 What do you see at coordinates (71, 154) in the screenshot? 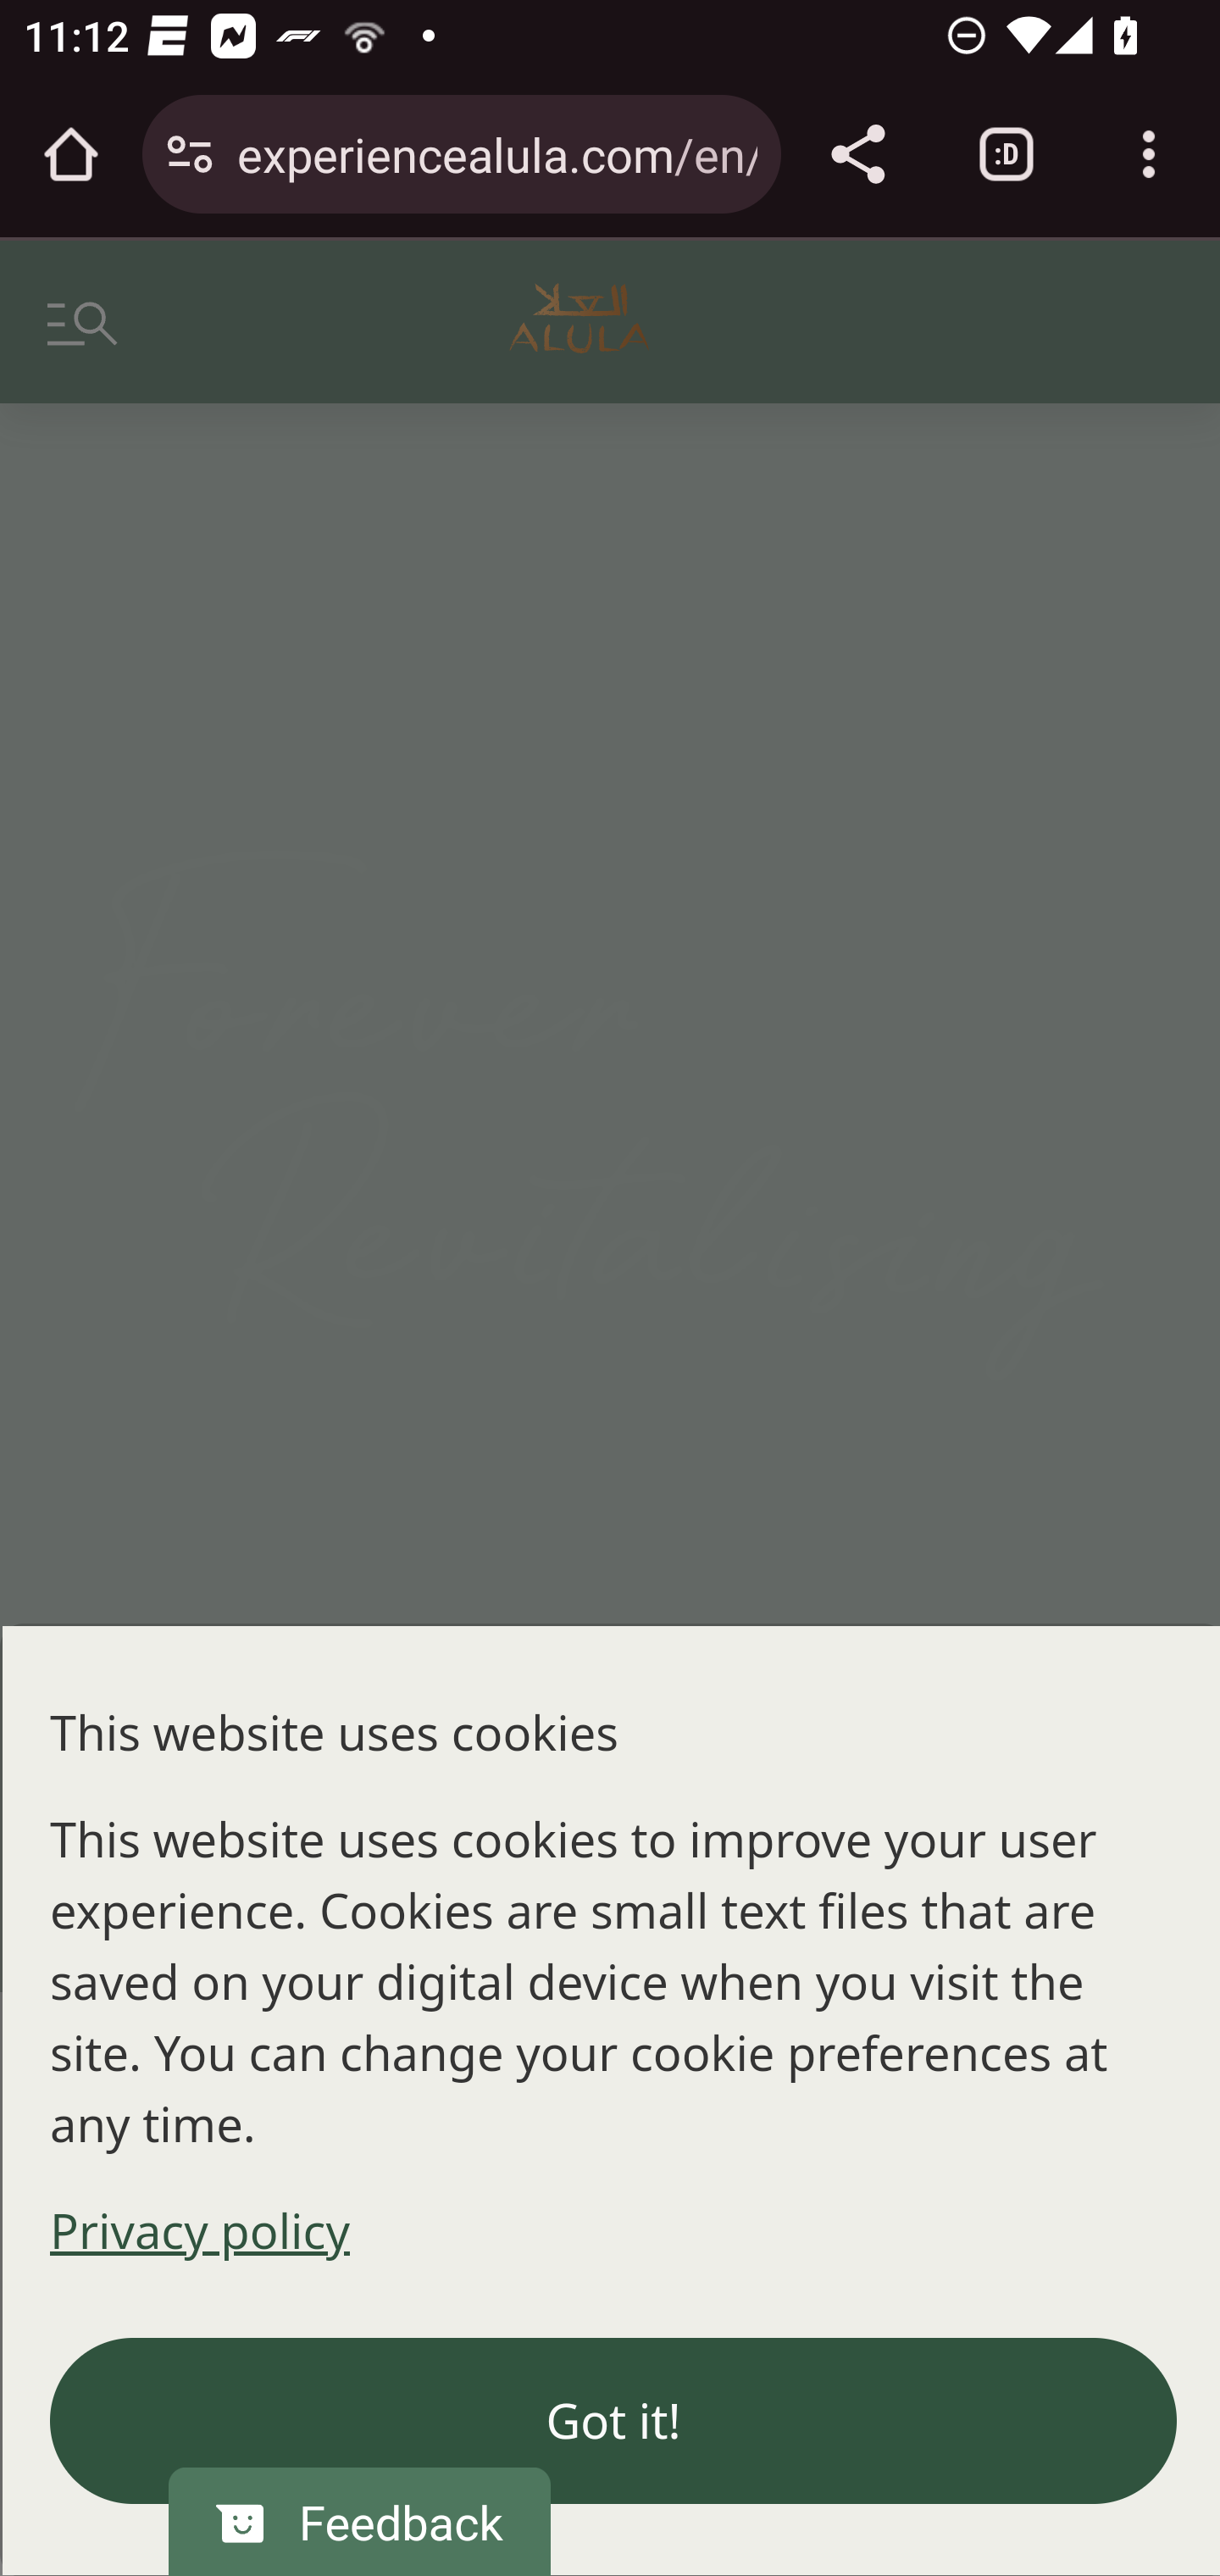
I see `Open the home page` at bounding box center [71, 154].